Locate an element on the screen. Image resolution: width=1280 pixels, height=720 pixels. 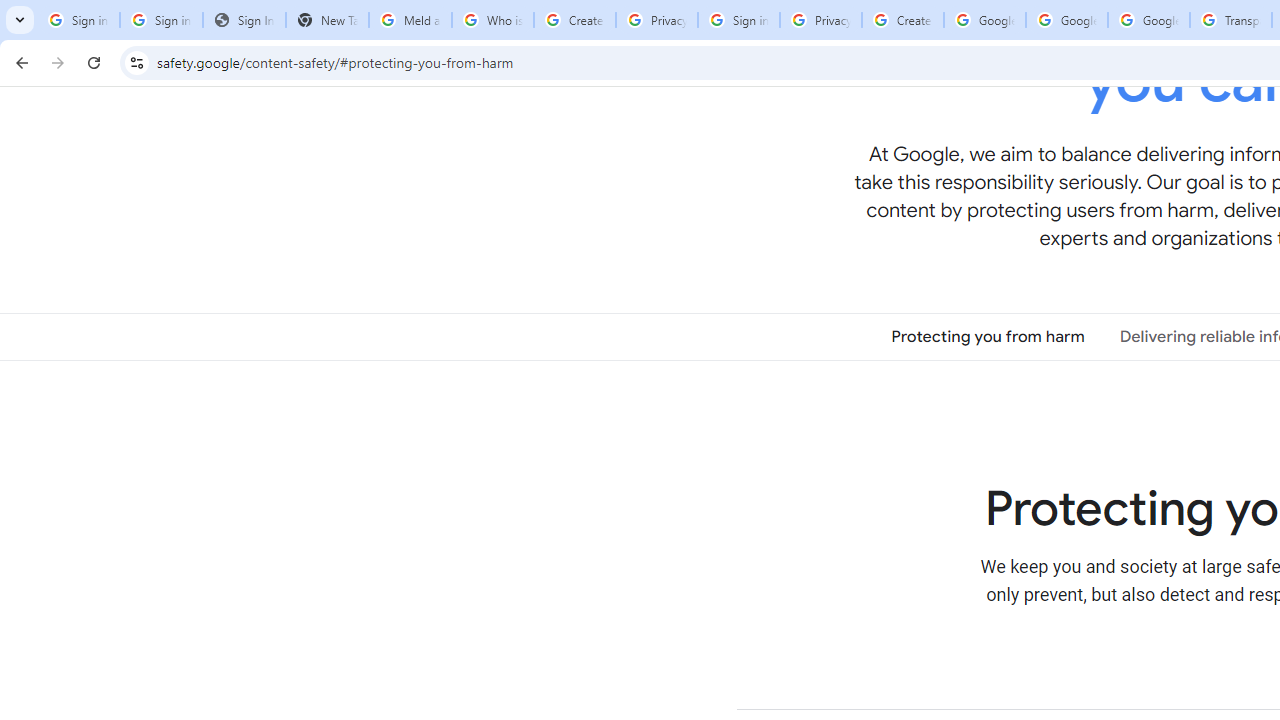
Create your Google Account is located at coordinates (574, 20).